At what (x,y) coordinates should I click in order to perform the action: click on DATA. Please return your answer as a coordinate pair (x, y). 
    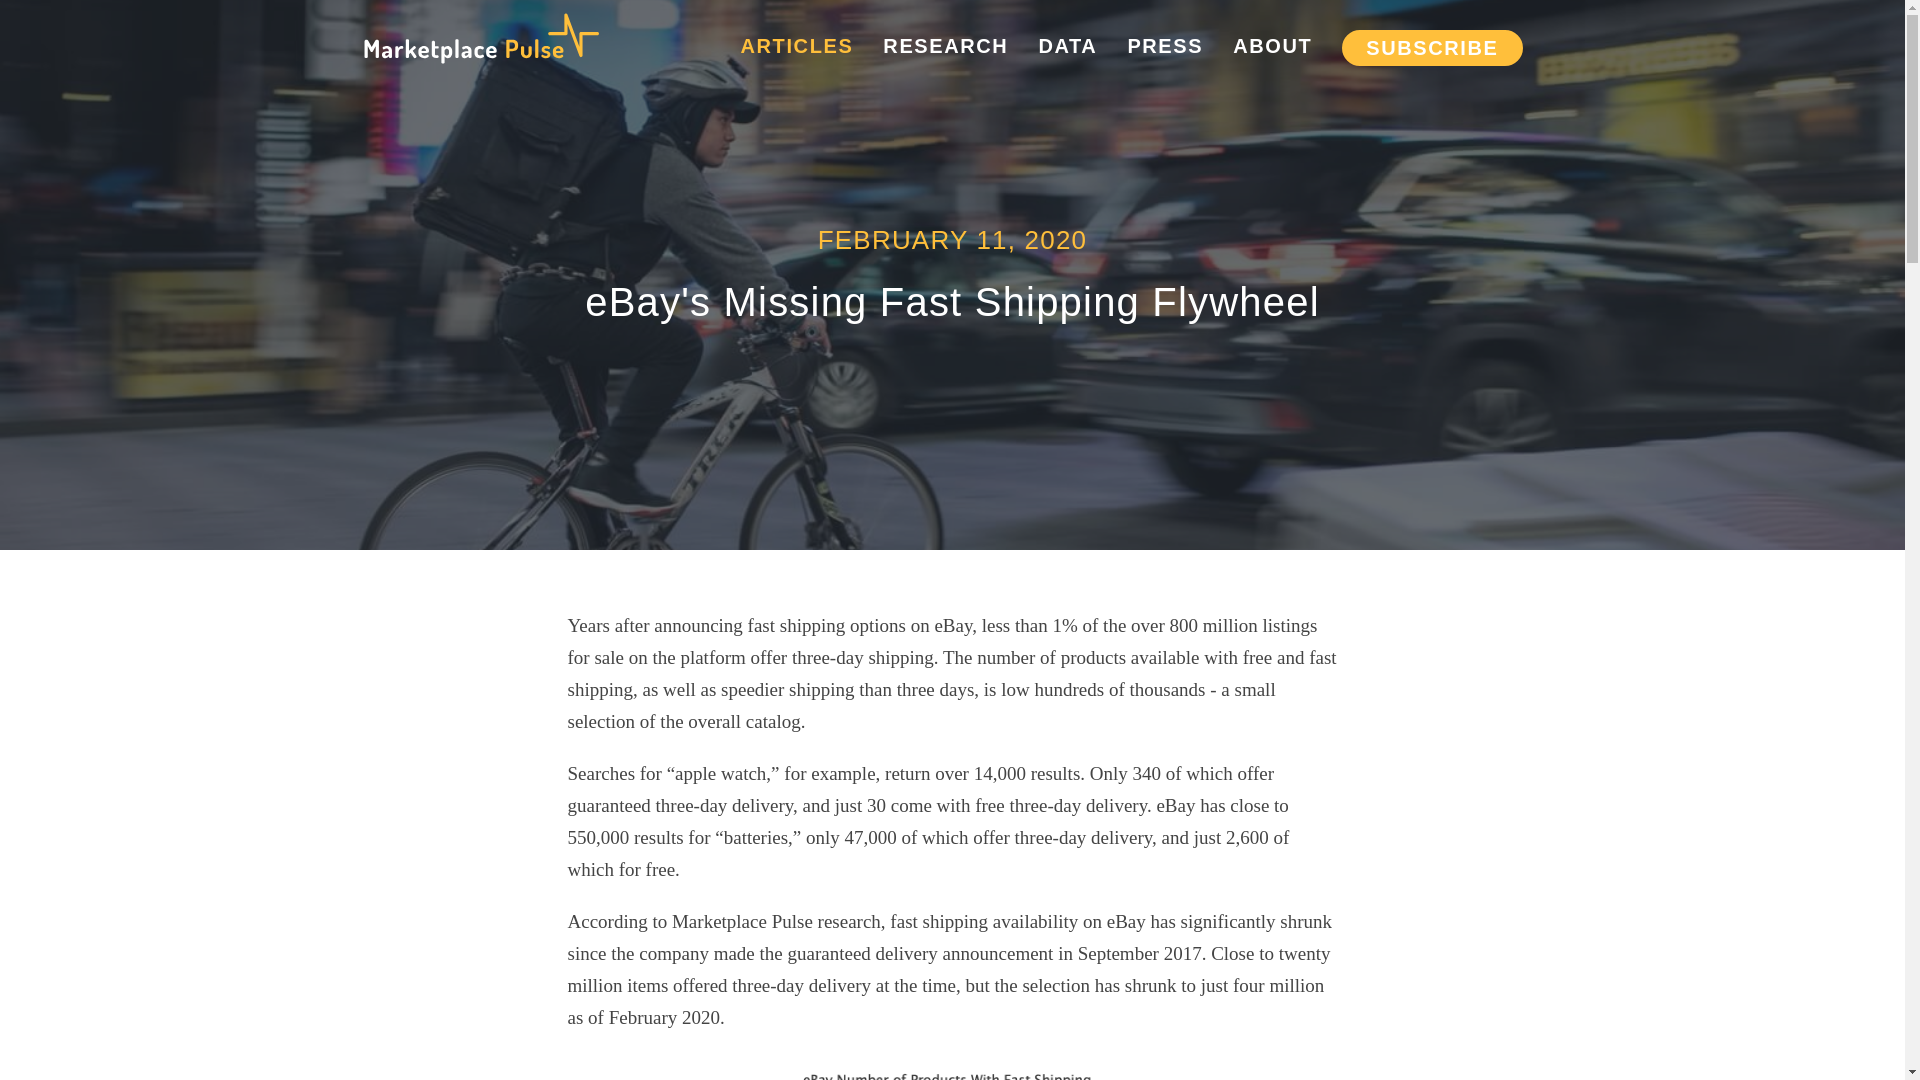
    Looking at the image, I should click on (1067, 46).